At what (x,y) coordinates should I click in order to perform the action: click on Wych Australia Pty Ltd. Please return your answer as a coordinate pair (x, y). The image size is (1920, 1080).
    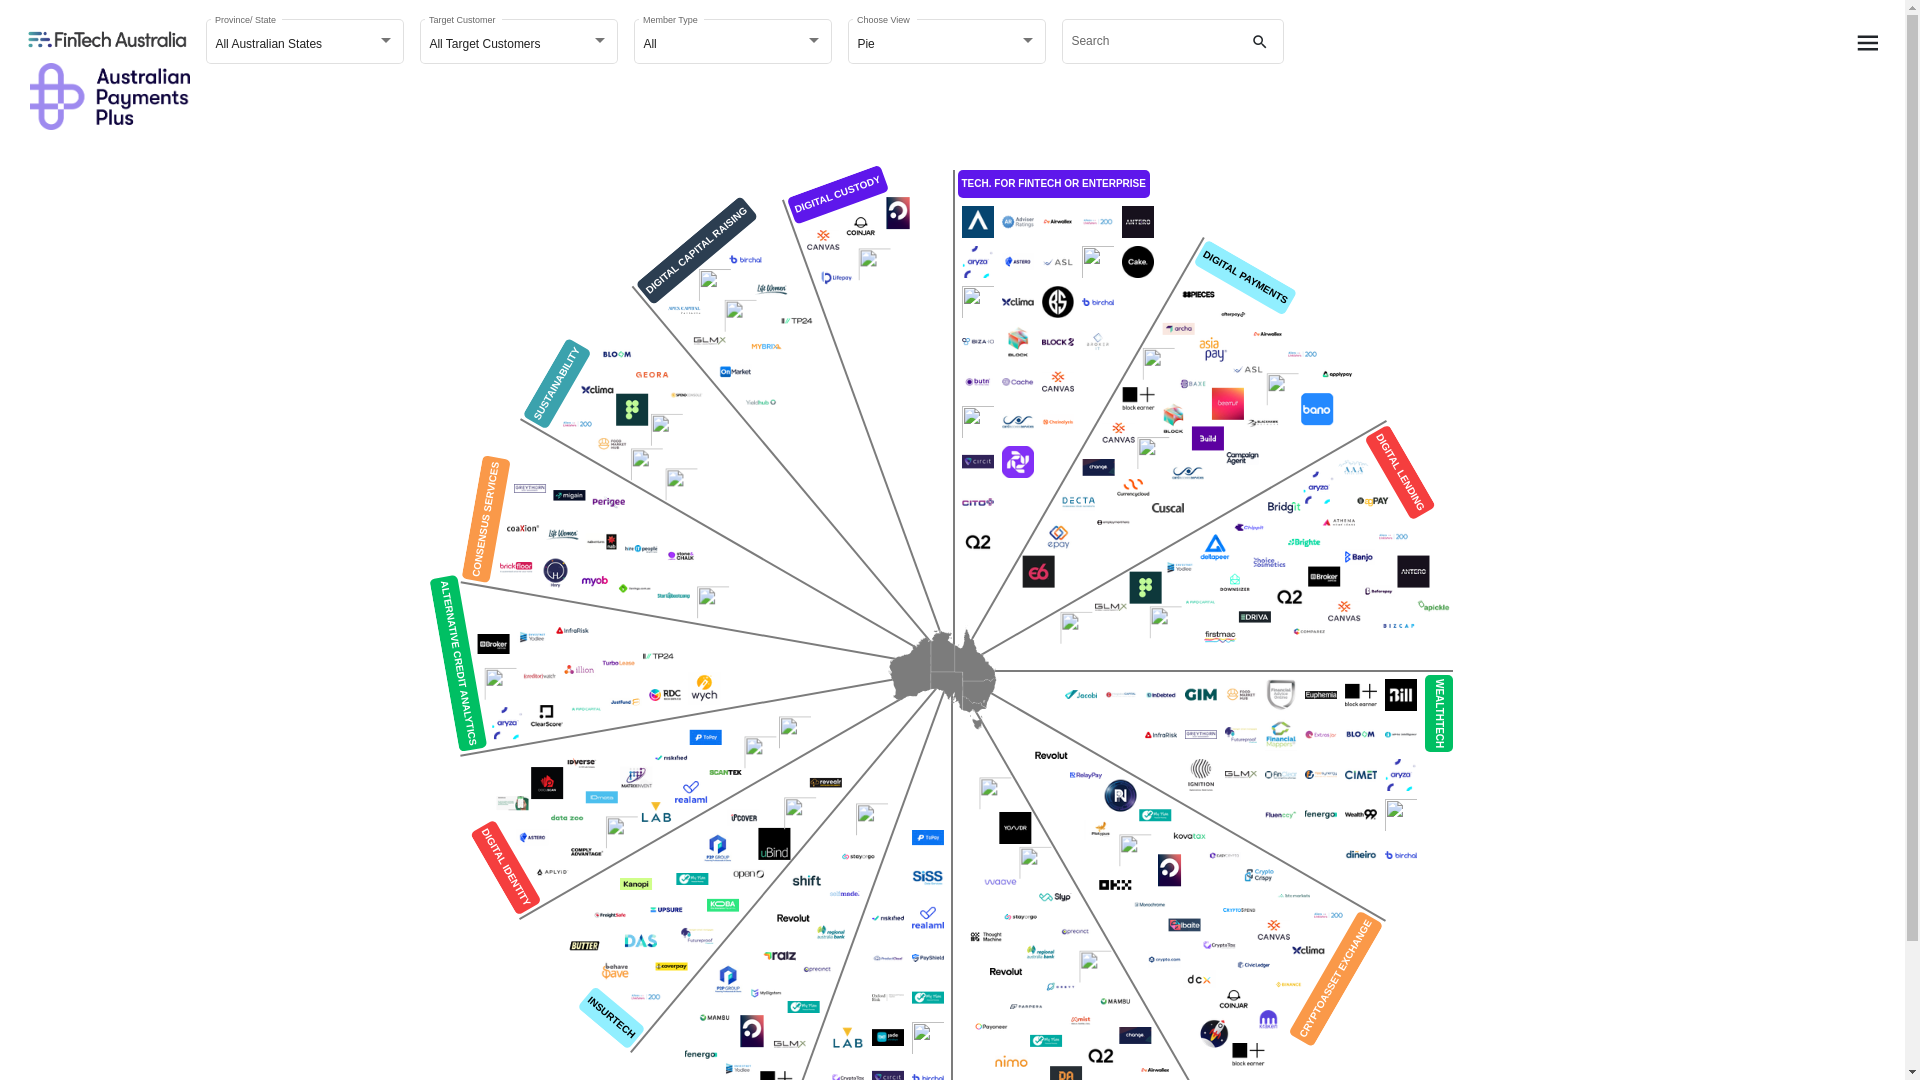
    Looking at the image, I should click on (704, 688).